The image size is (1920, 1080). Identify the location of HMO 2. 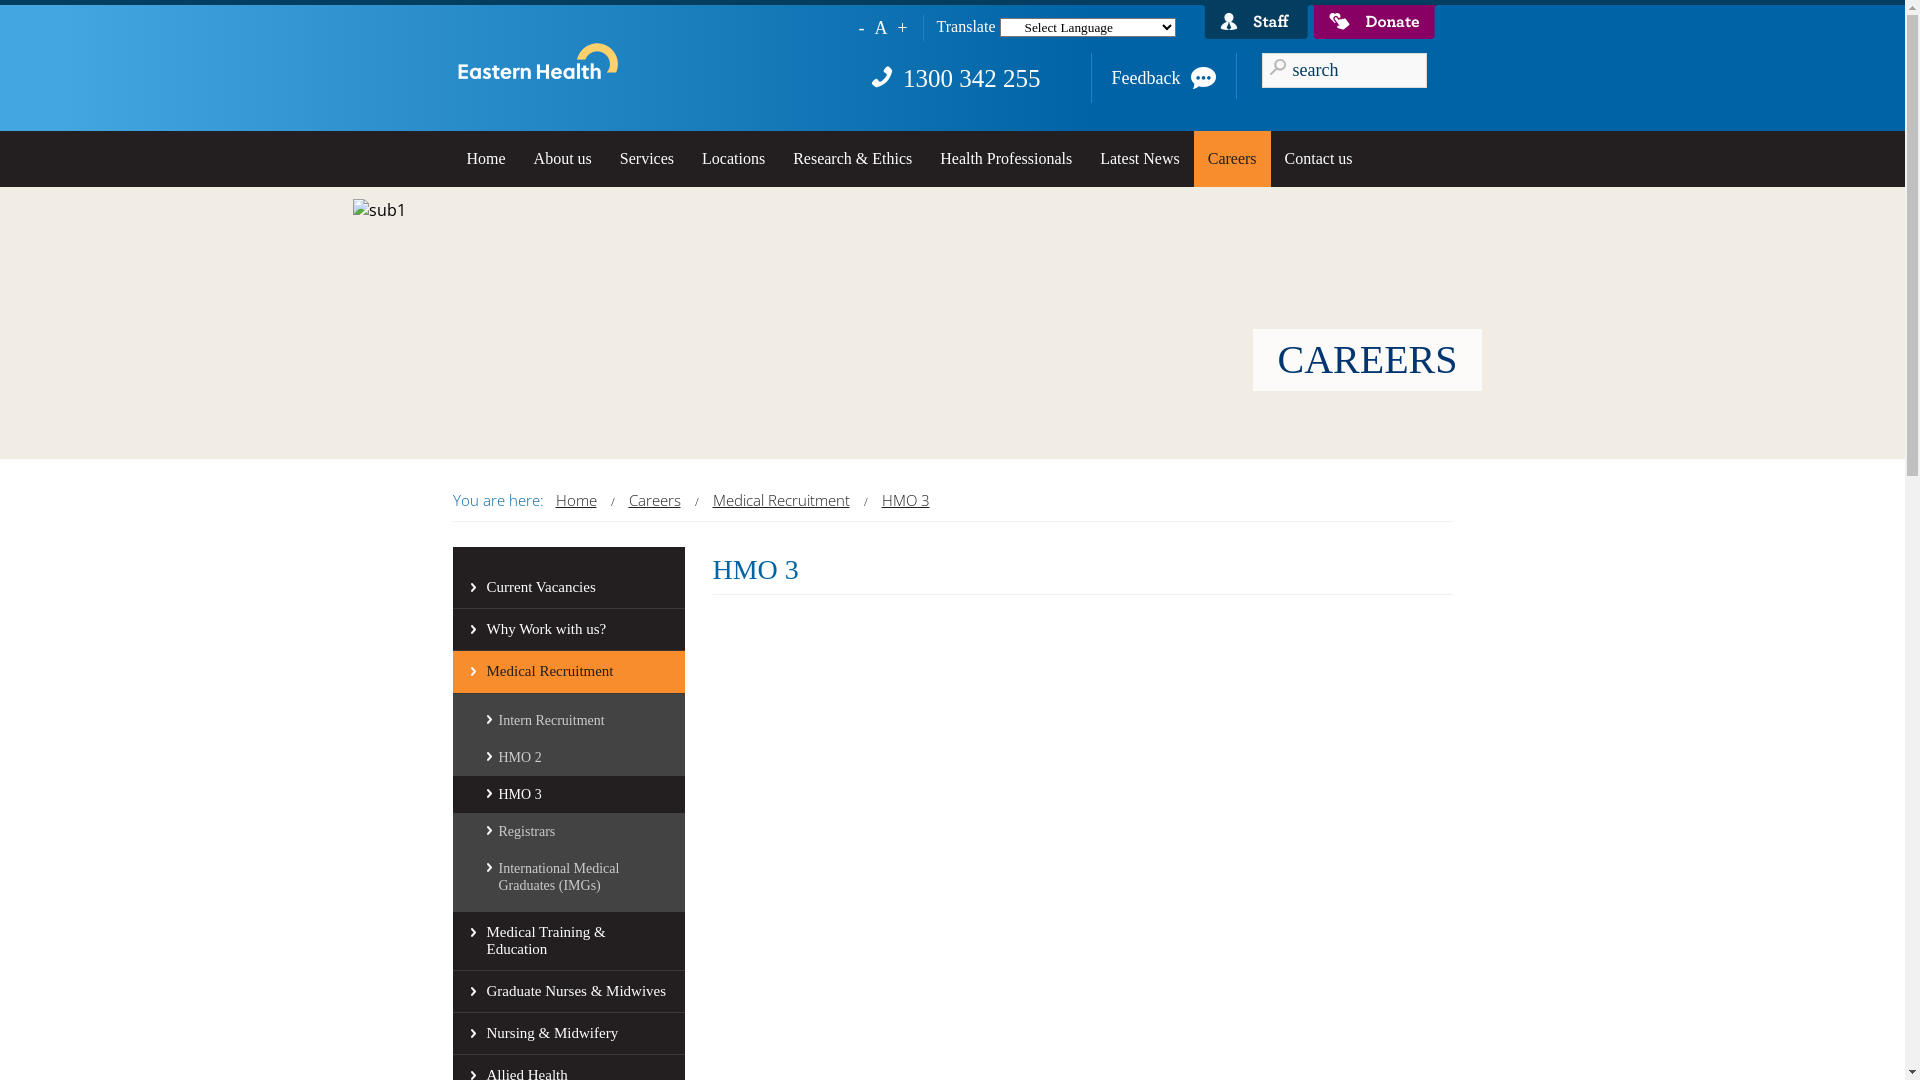
(568, 758).